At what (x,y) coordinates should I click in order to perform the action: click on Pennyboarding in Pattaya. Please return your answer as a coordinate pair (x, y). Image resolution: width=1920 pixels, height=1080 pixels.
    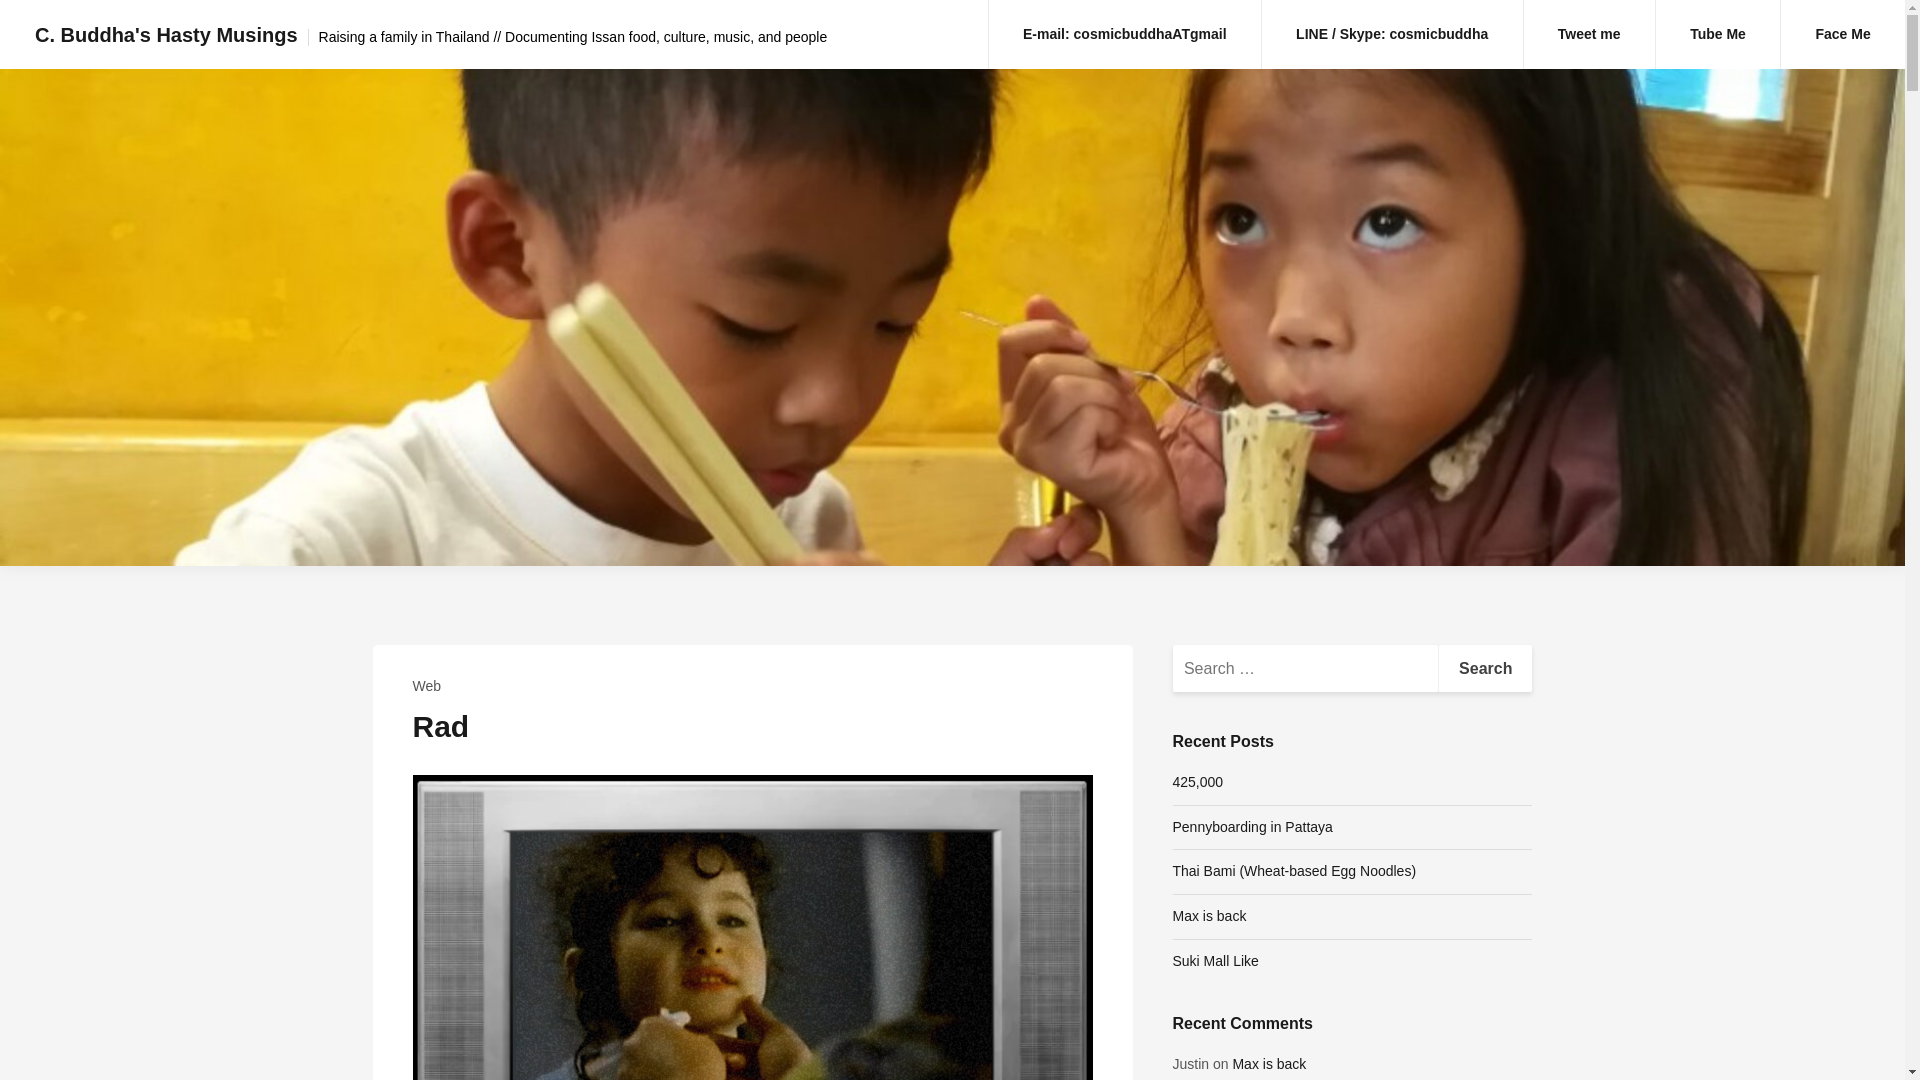
    Looking at the image, I should click on (1252, 826).